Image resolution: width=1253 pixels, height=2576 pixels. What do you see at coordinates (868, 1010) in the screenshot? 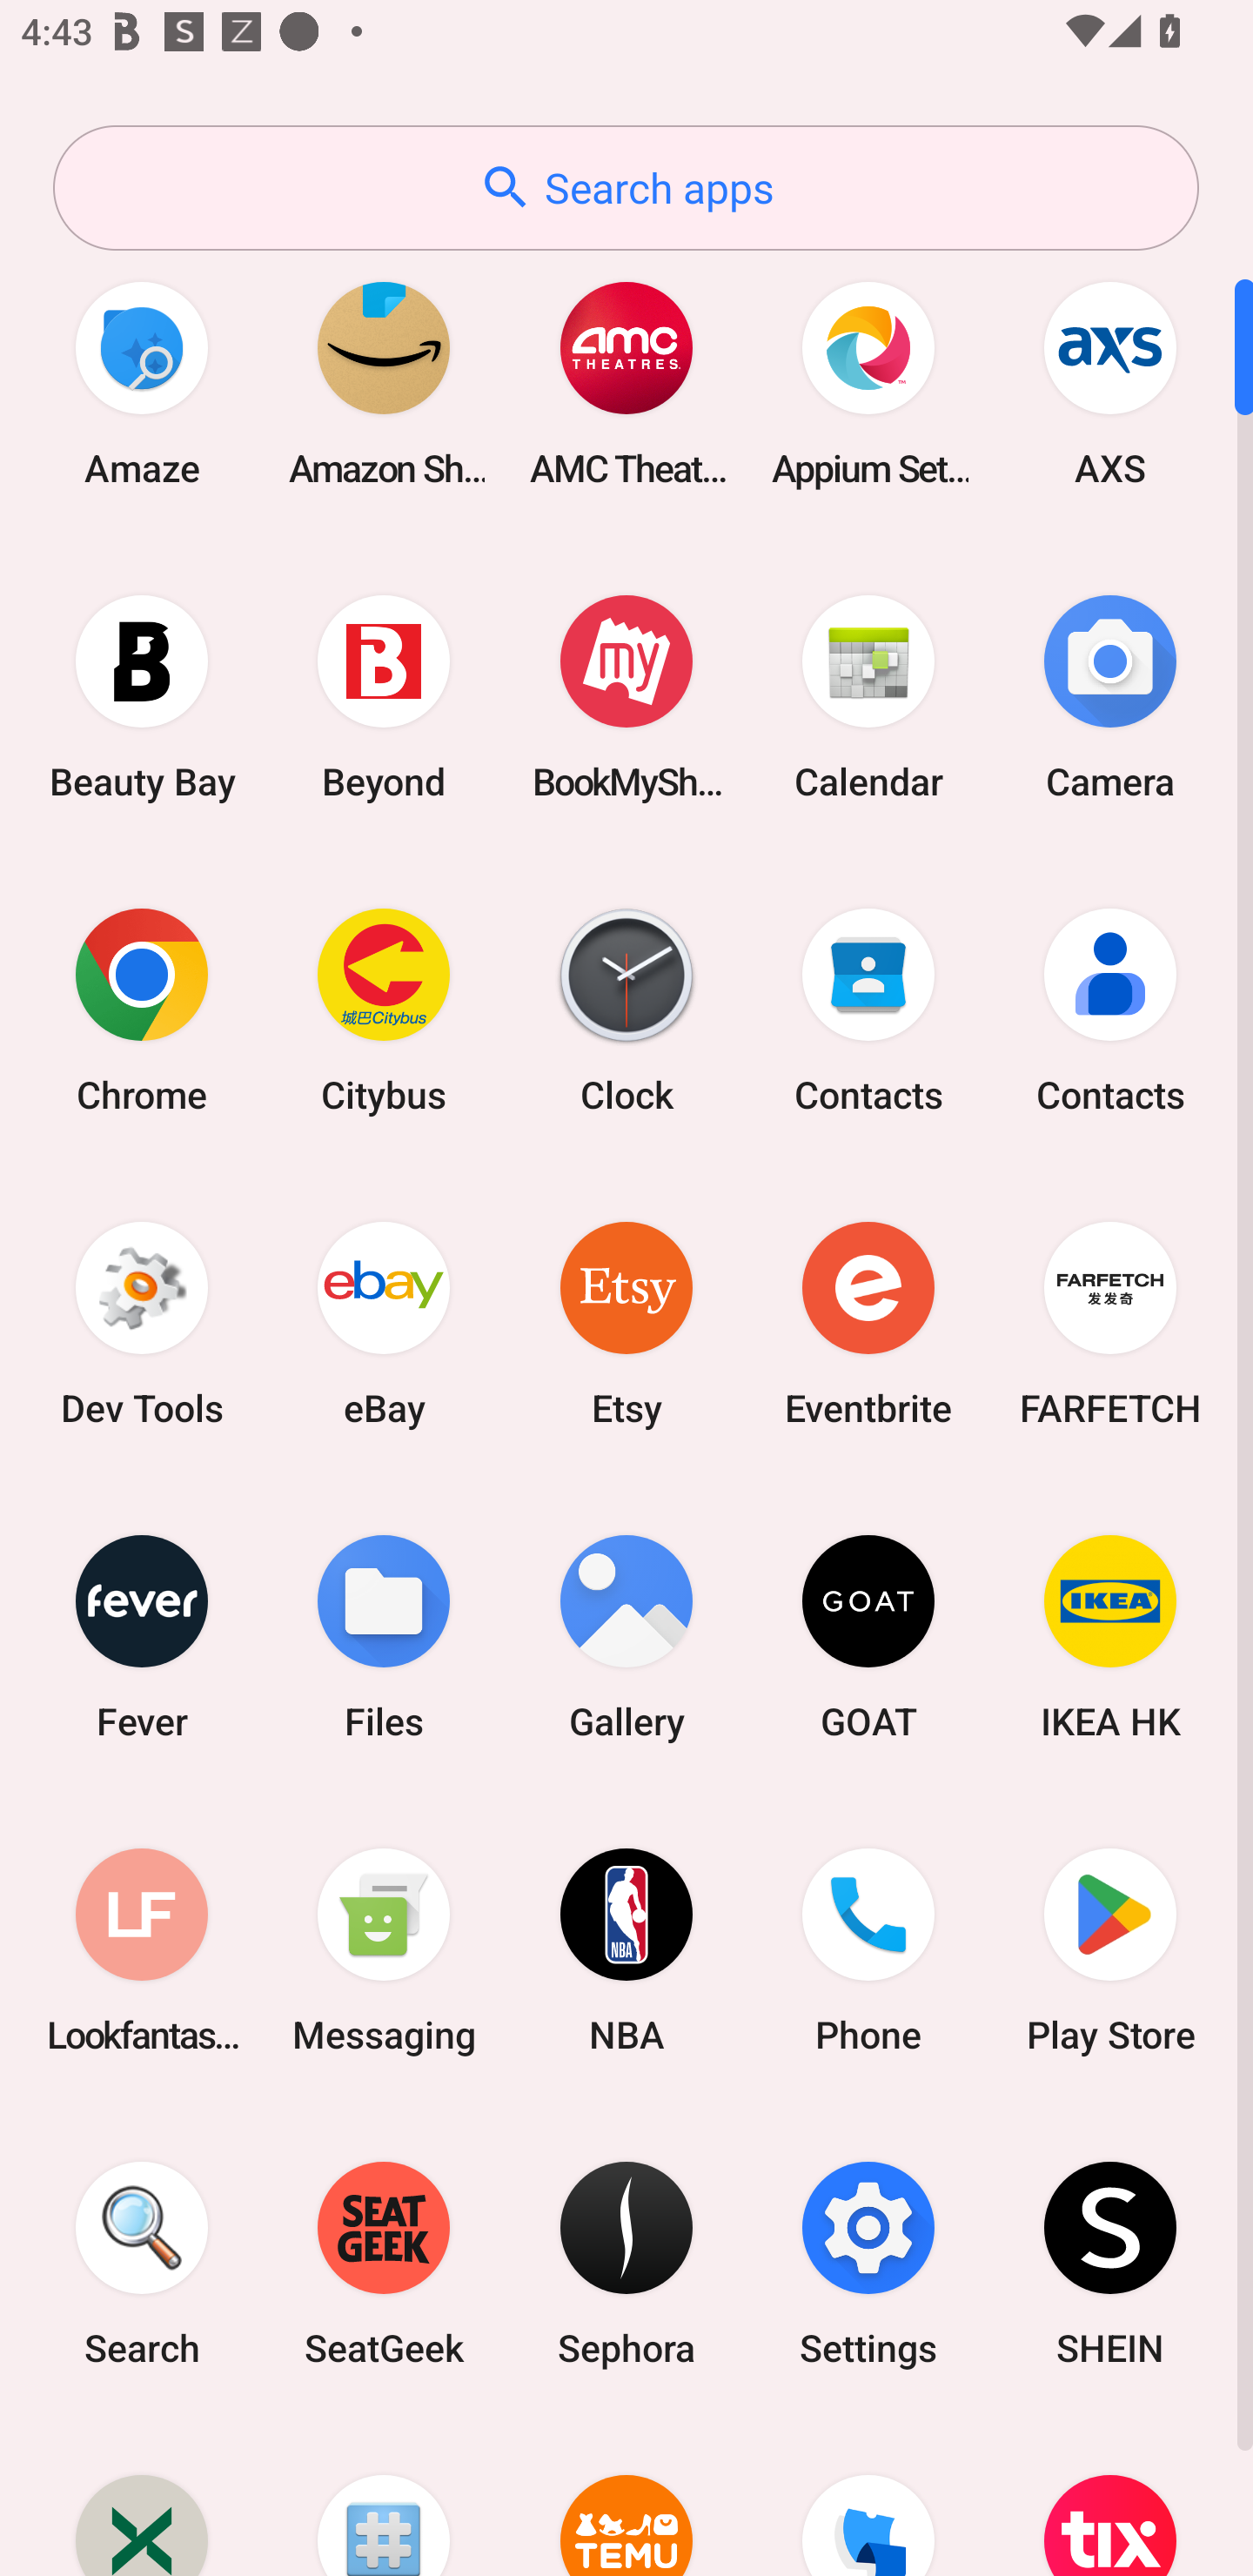
I see `Contacts` at bounding box center [868, 1010].